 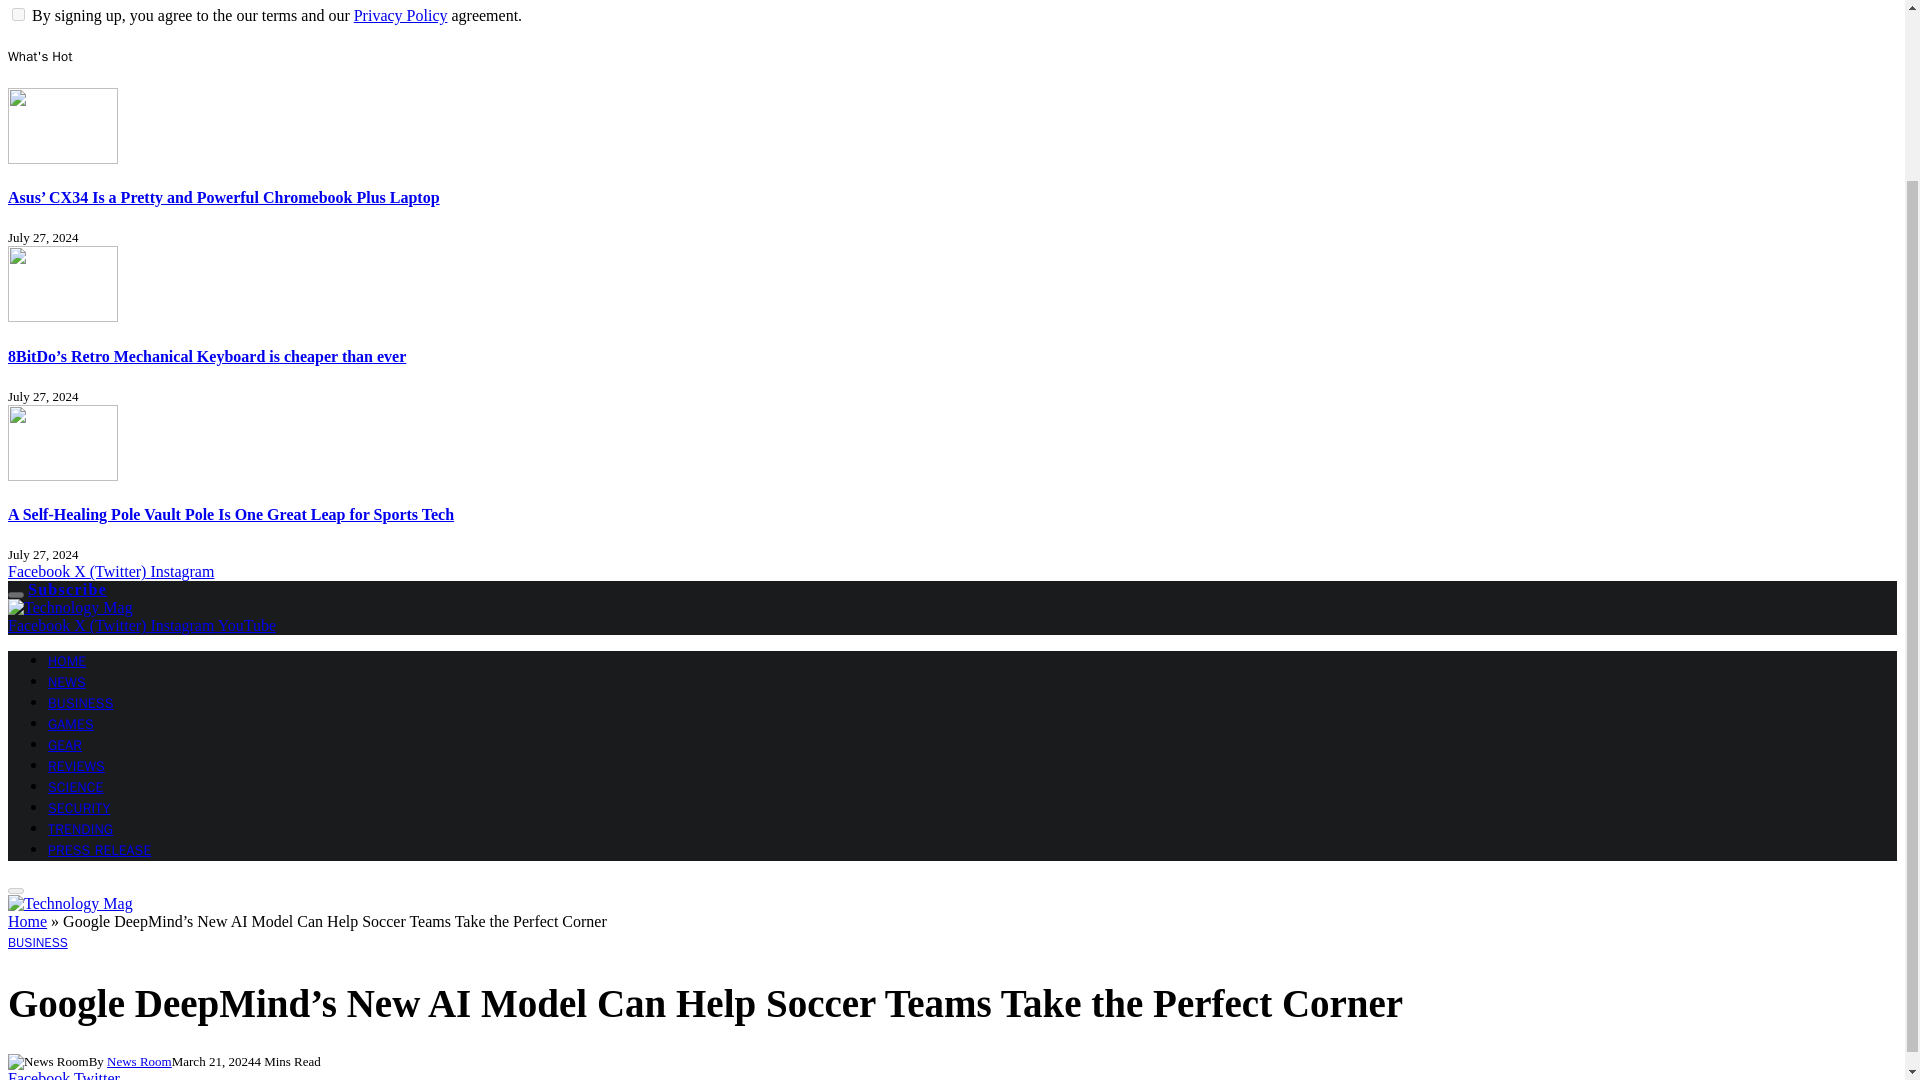 I want to click on SCIENCE, so click(x=76, y=786).